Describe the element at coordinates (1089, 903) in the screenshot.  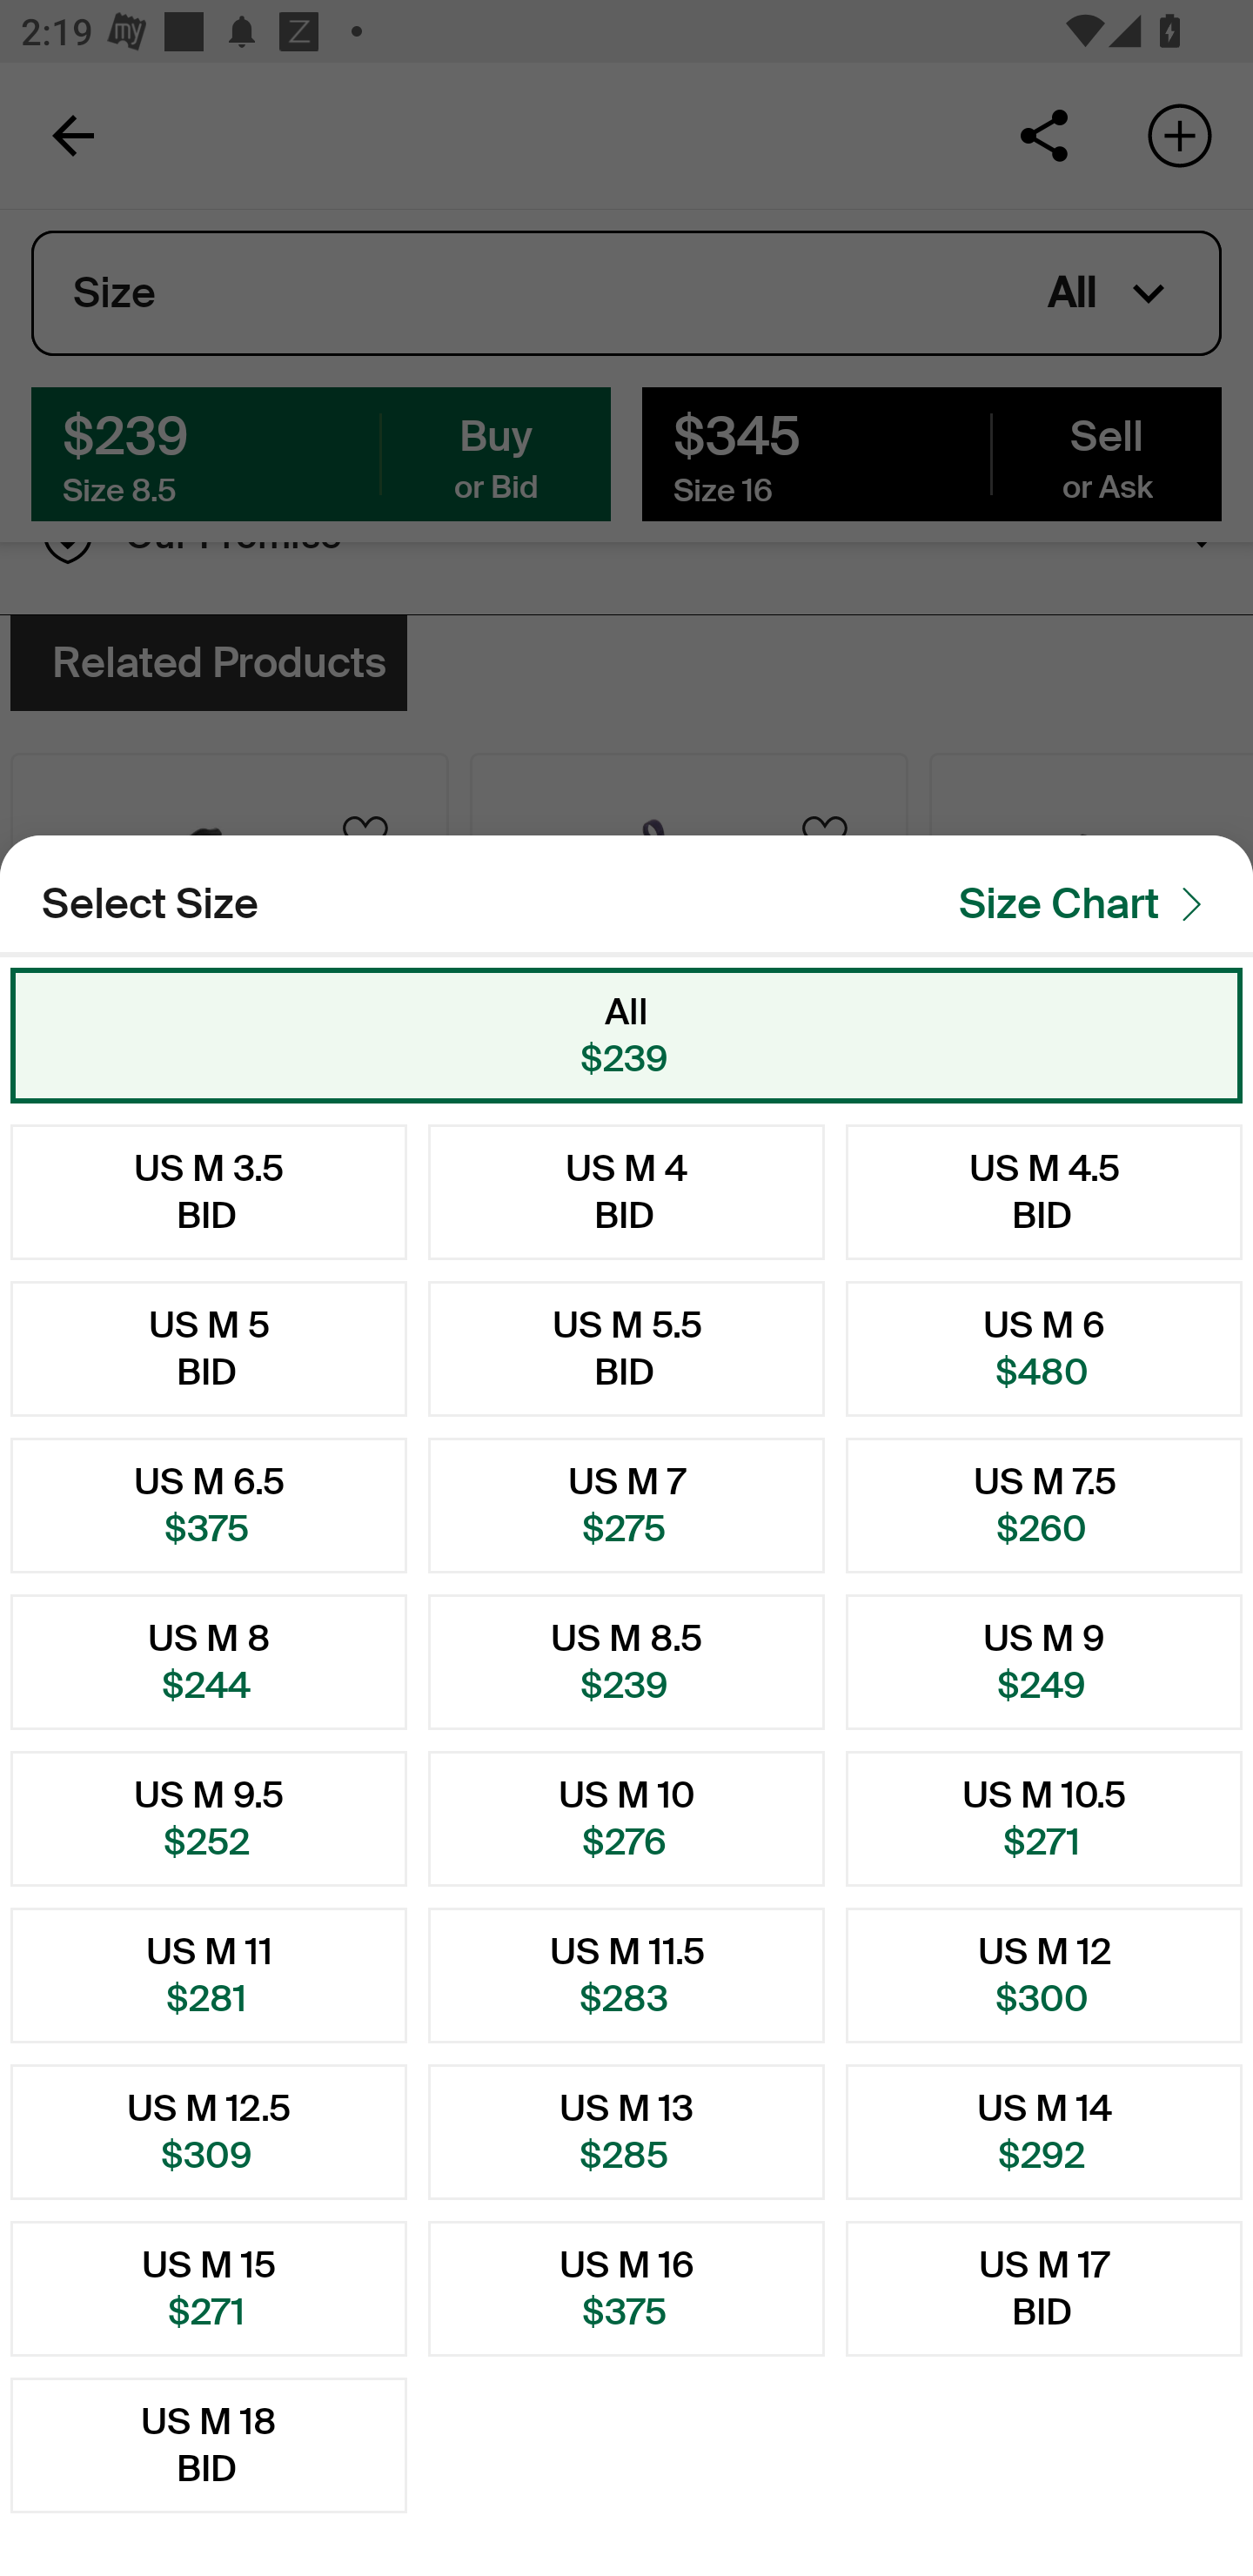
I see `Size Chart` at that location.